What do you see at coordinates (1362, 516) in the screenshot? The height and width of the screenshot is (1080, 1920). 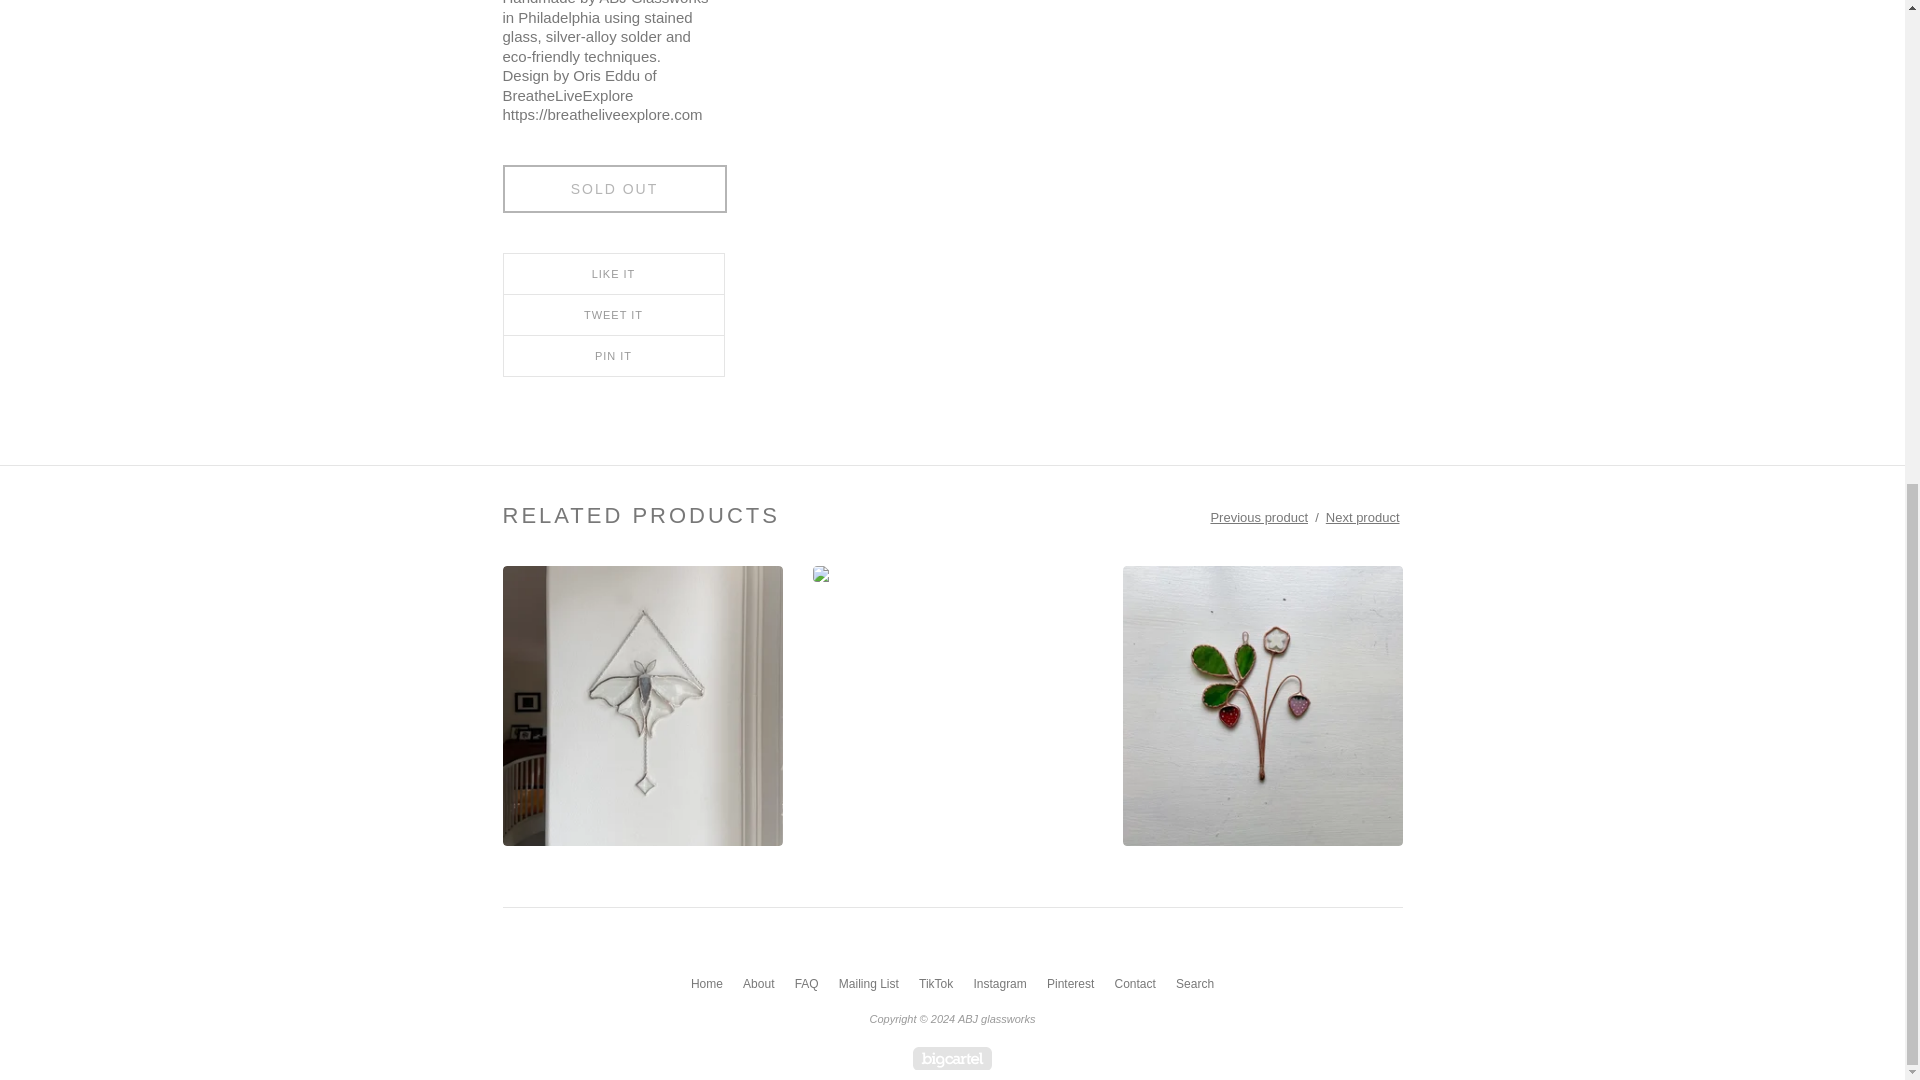 I see `Next product` at bounding box center [1362, 516].